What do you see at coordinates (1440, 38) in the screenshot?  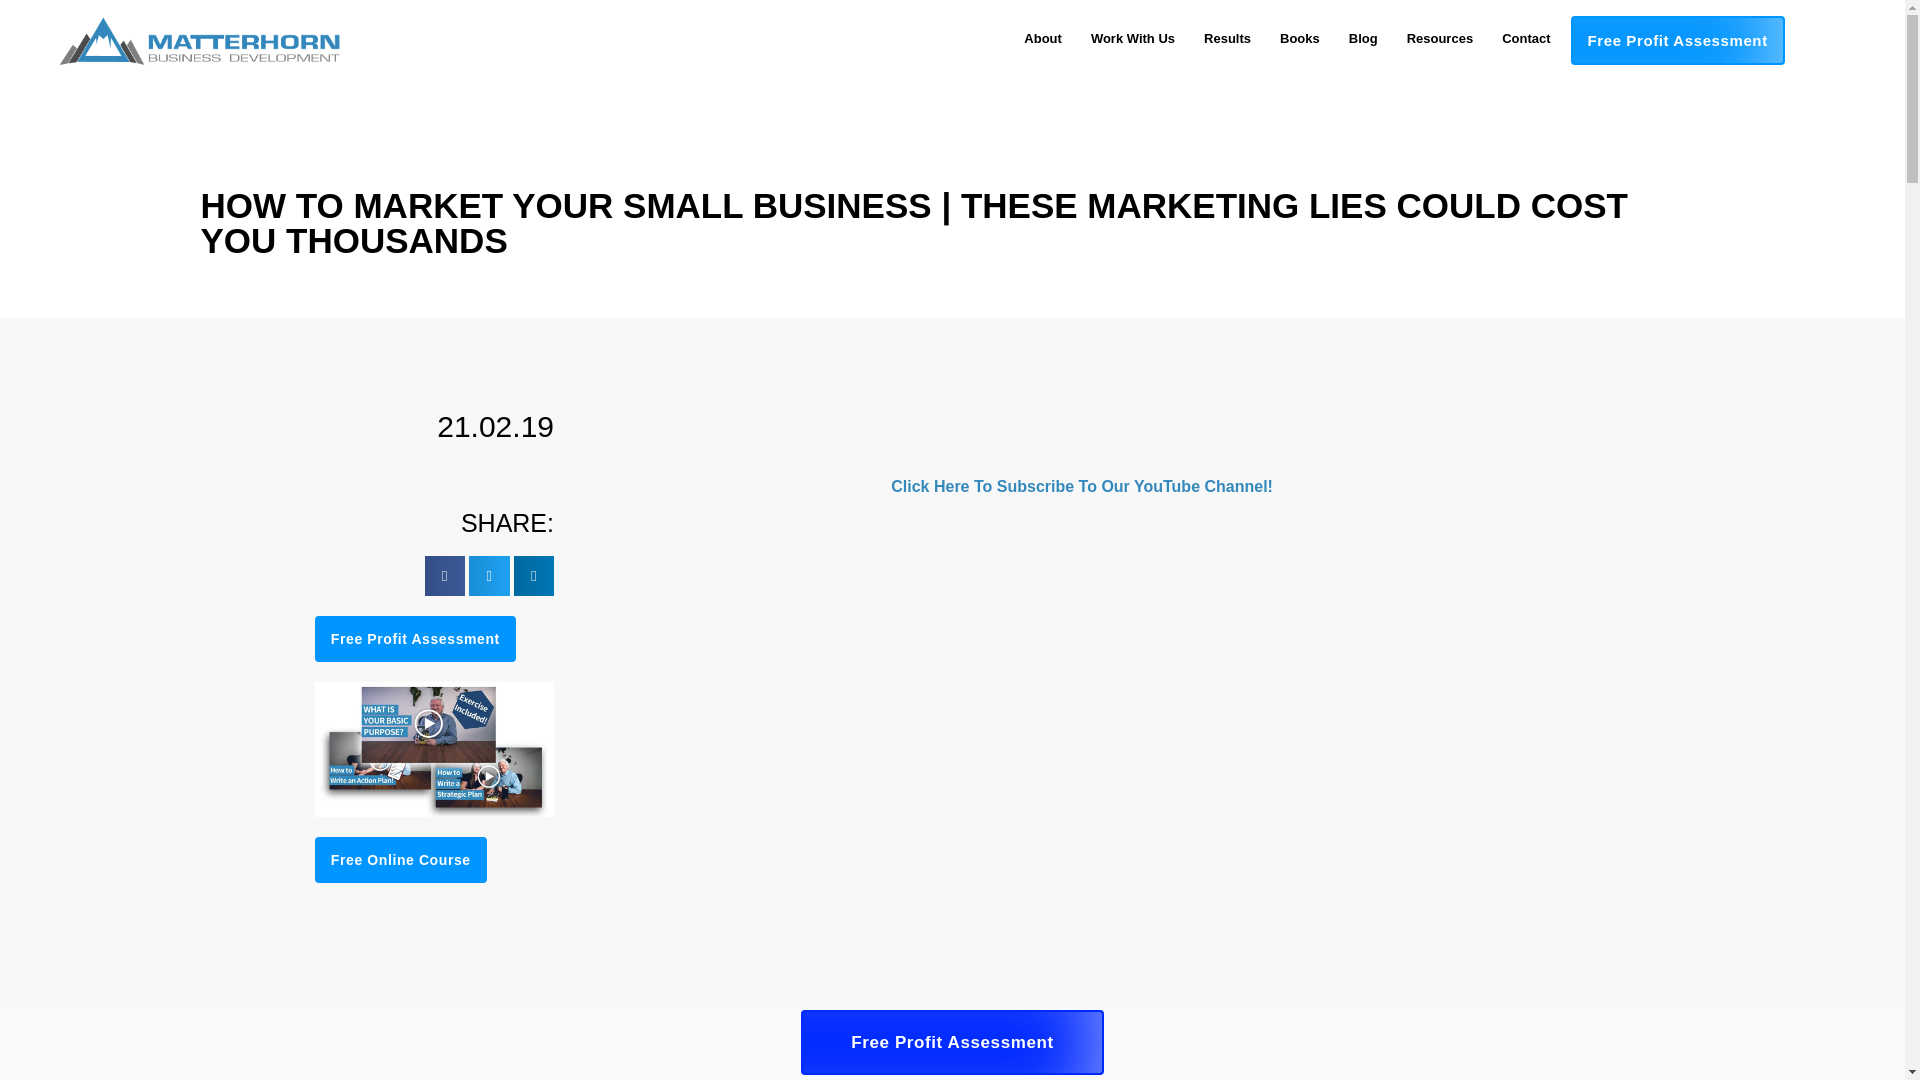 I see `Resources` at bounding box center [1440, 38].